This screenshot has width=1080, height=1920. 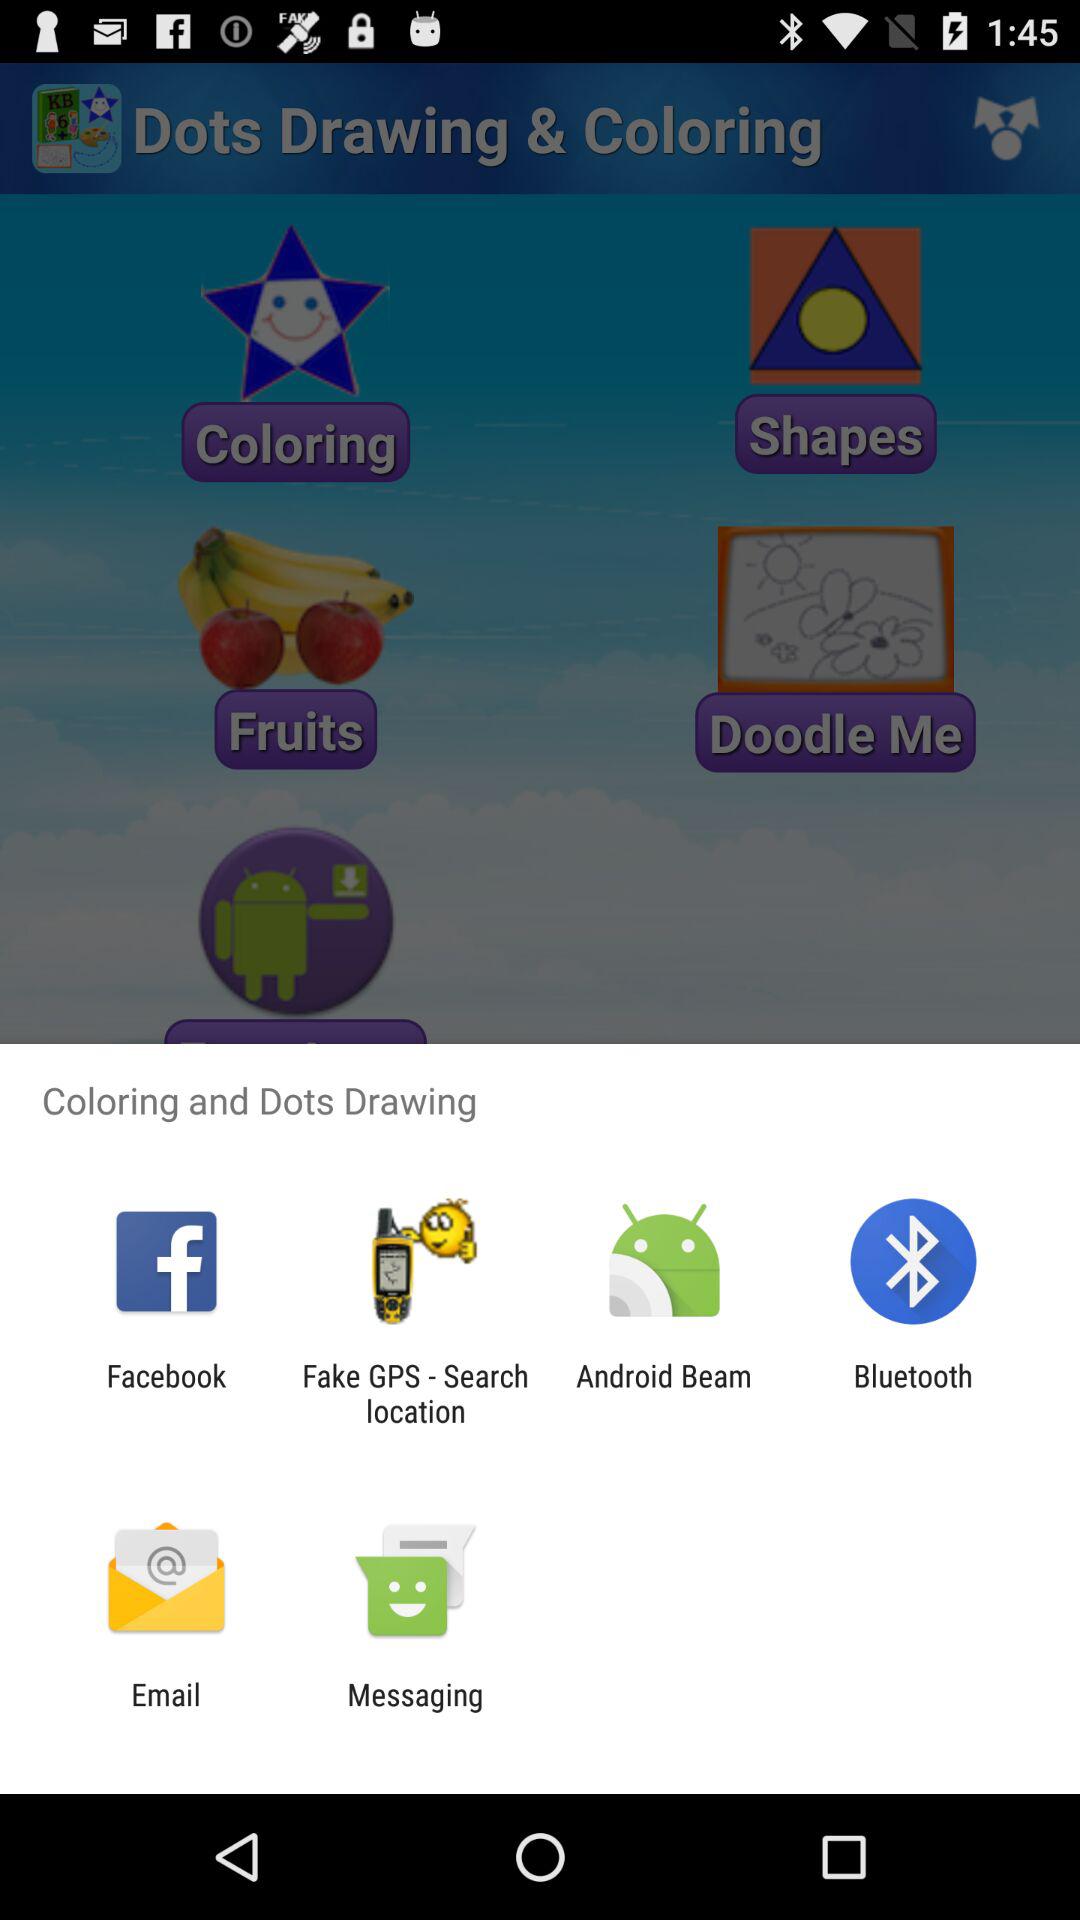 I want to click on flip to the fake gps search, so click(x=415, y=1393).